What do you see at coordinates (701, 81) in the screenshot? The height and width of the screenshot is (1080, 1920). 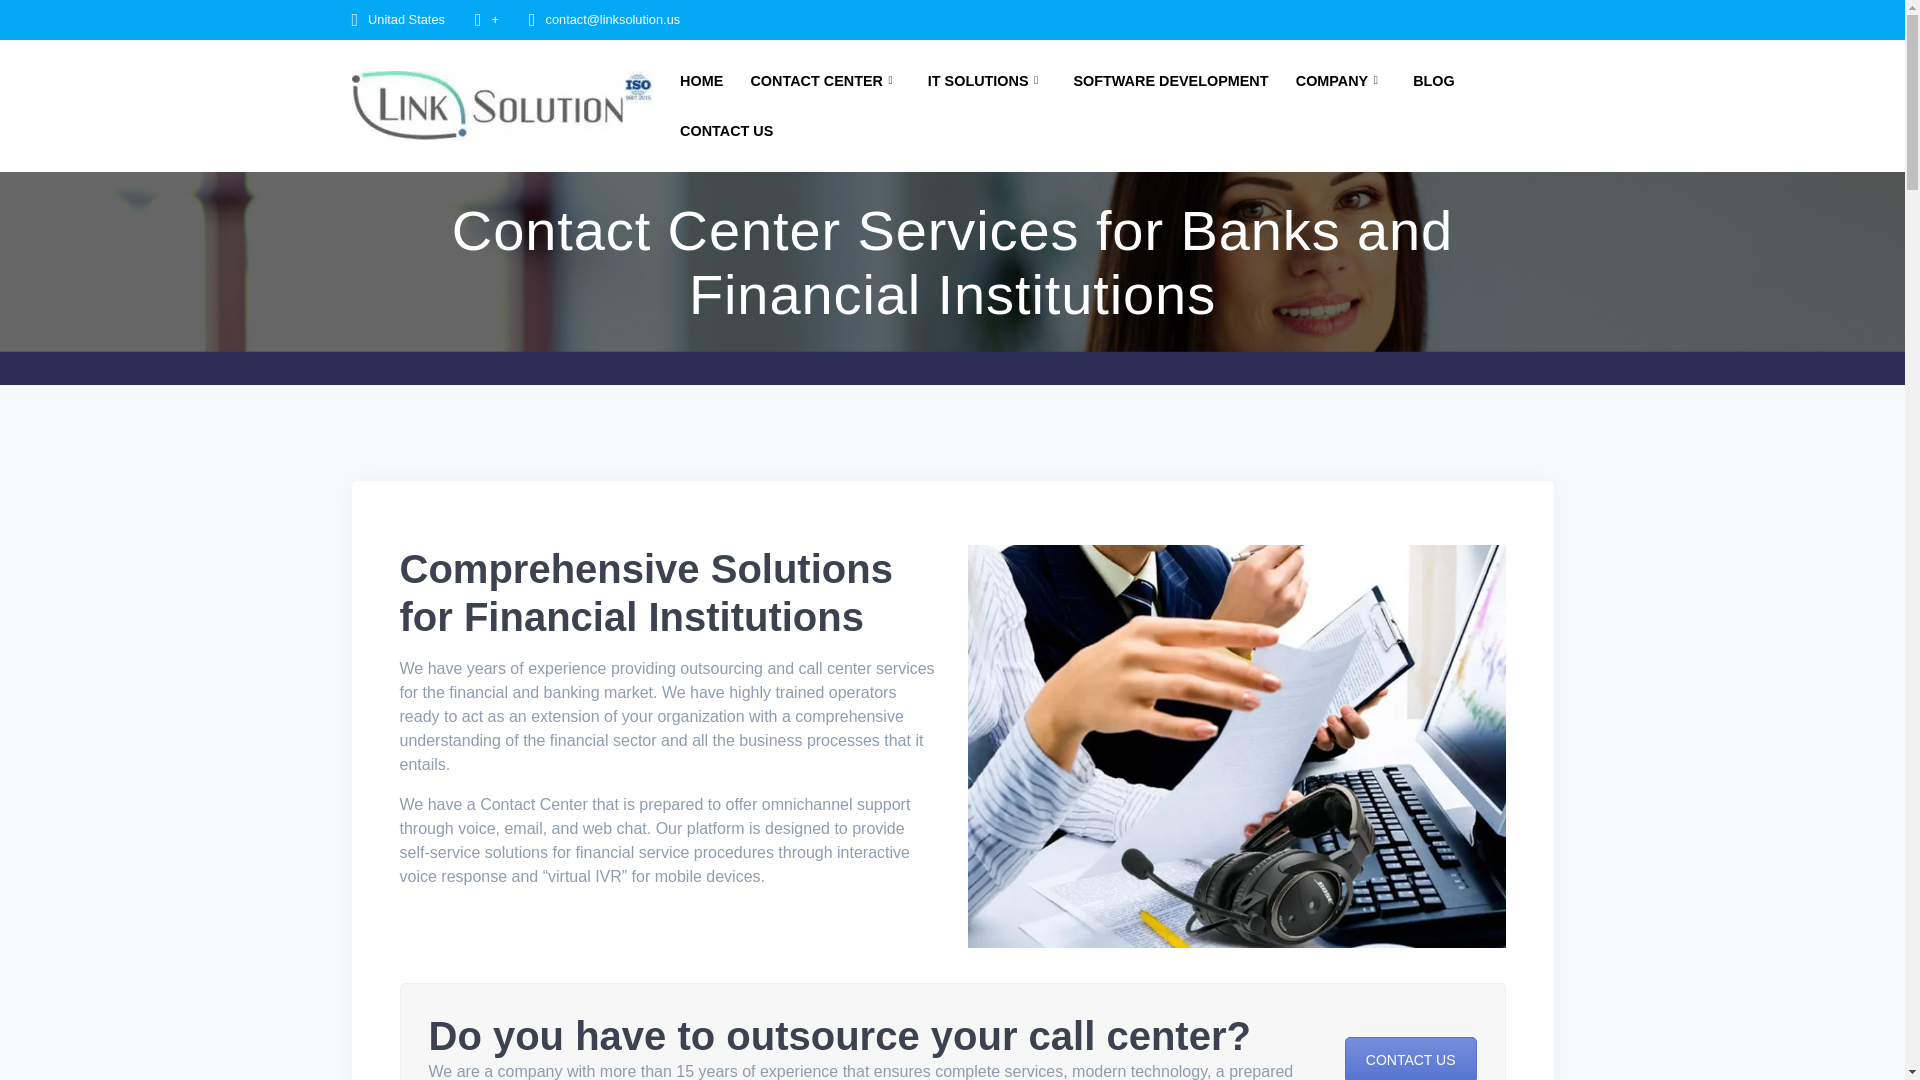 I see `HOME` at bounding box center [701, 81].